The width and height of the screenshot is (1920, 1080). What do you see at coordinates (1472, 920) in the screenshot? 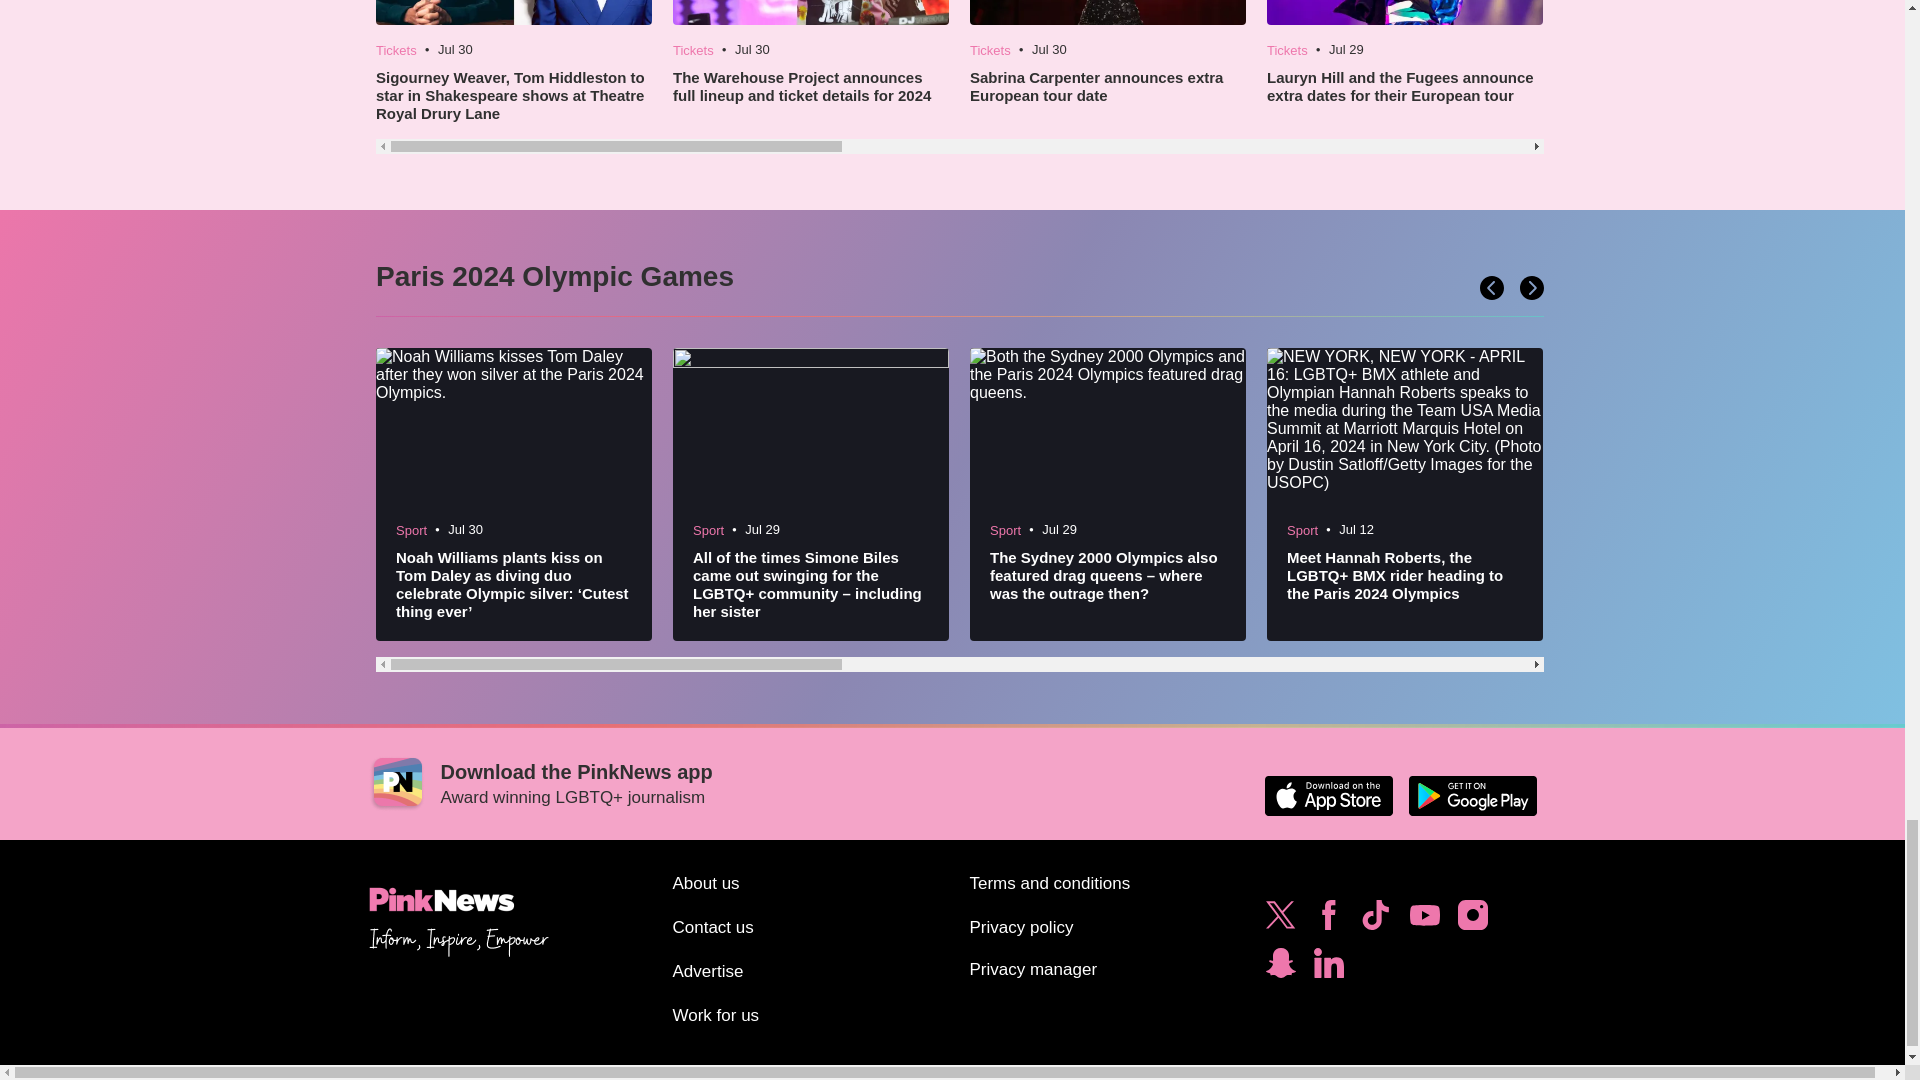
I see `Follow PinkNews on Instagram` at bounding box center [1472, 920].